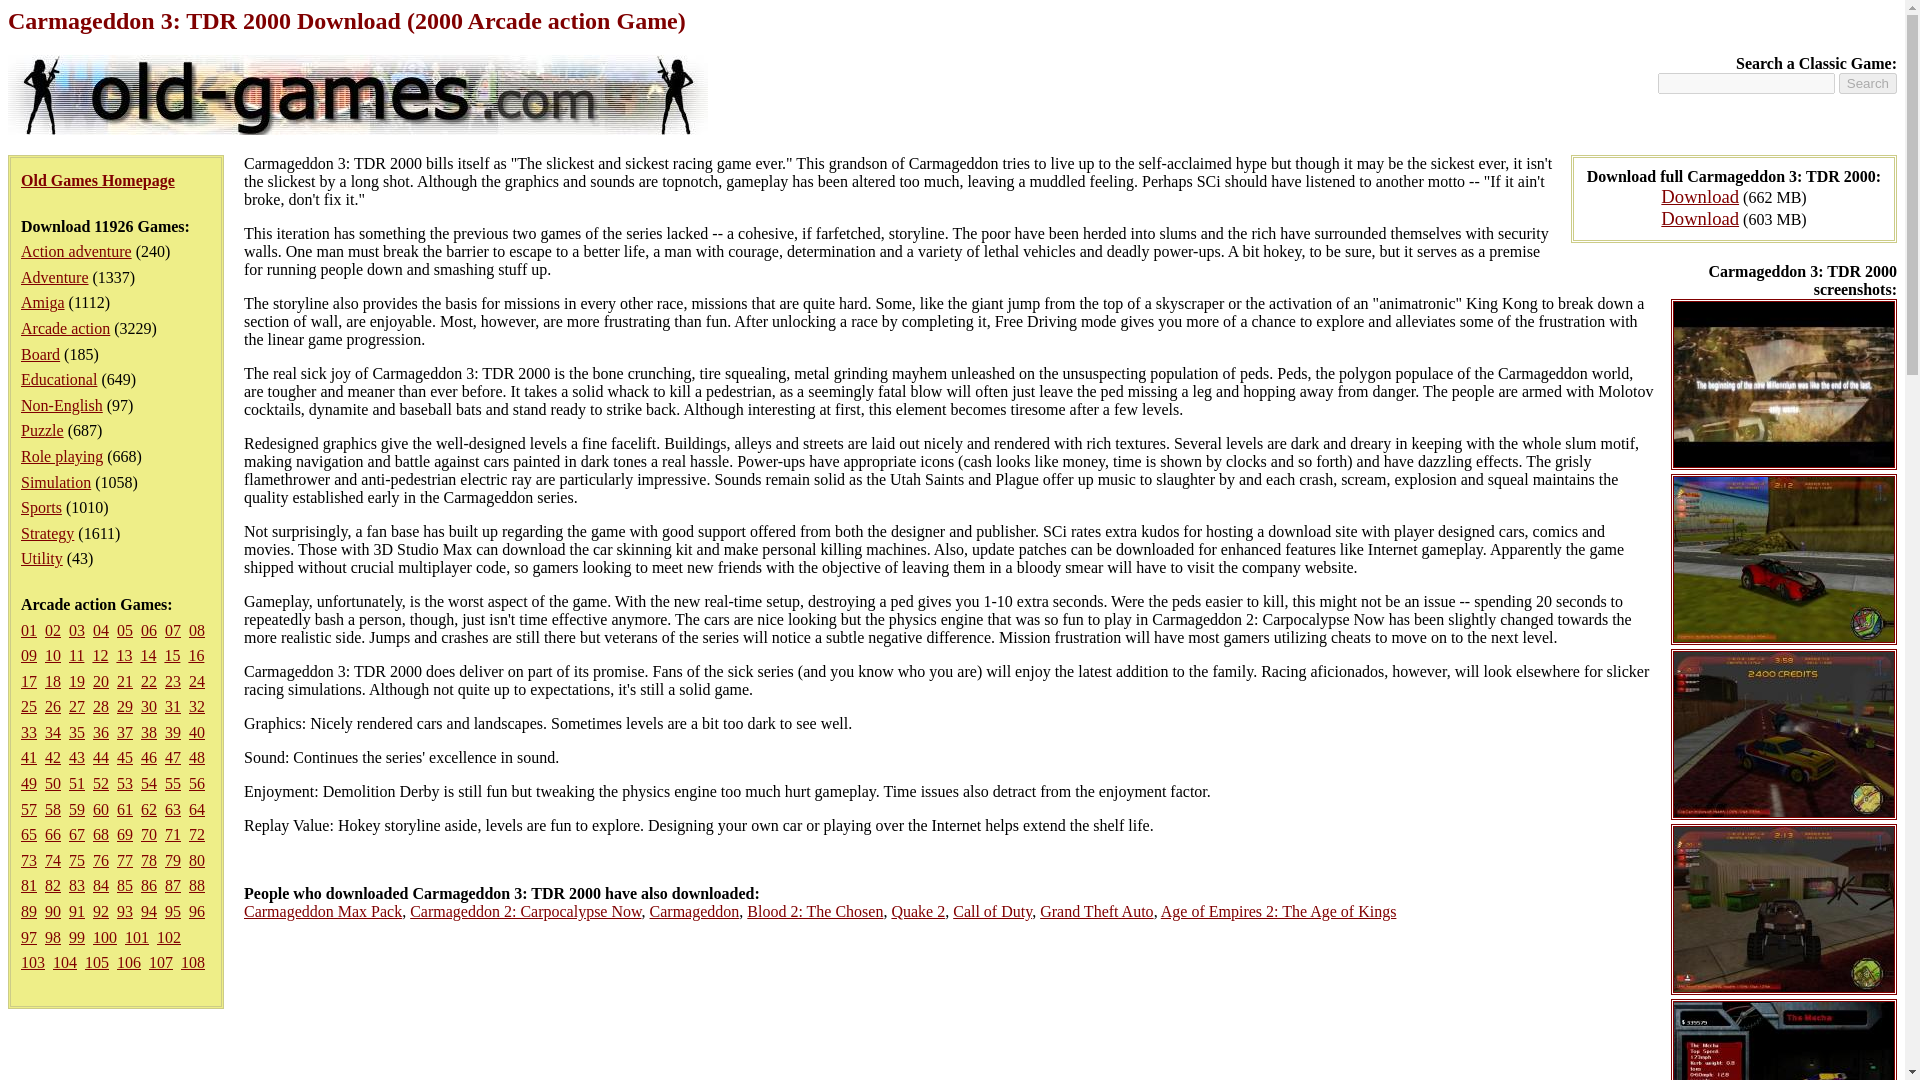  Describe the element at coordinates (172, 681) in the screenshot. I see `23` at that location.